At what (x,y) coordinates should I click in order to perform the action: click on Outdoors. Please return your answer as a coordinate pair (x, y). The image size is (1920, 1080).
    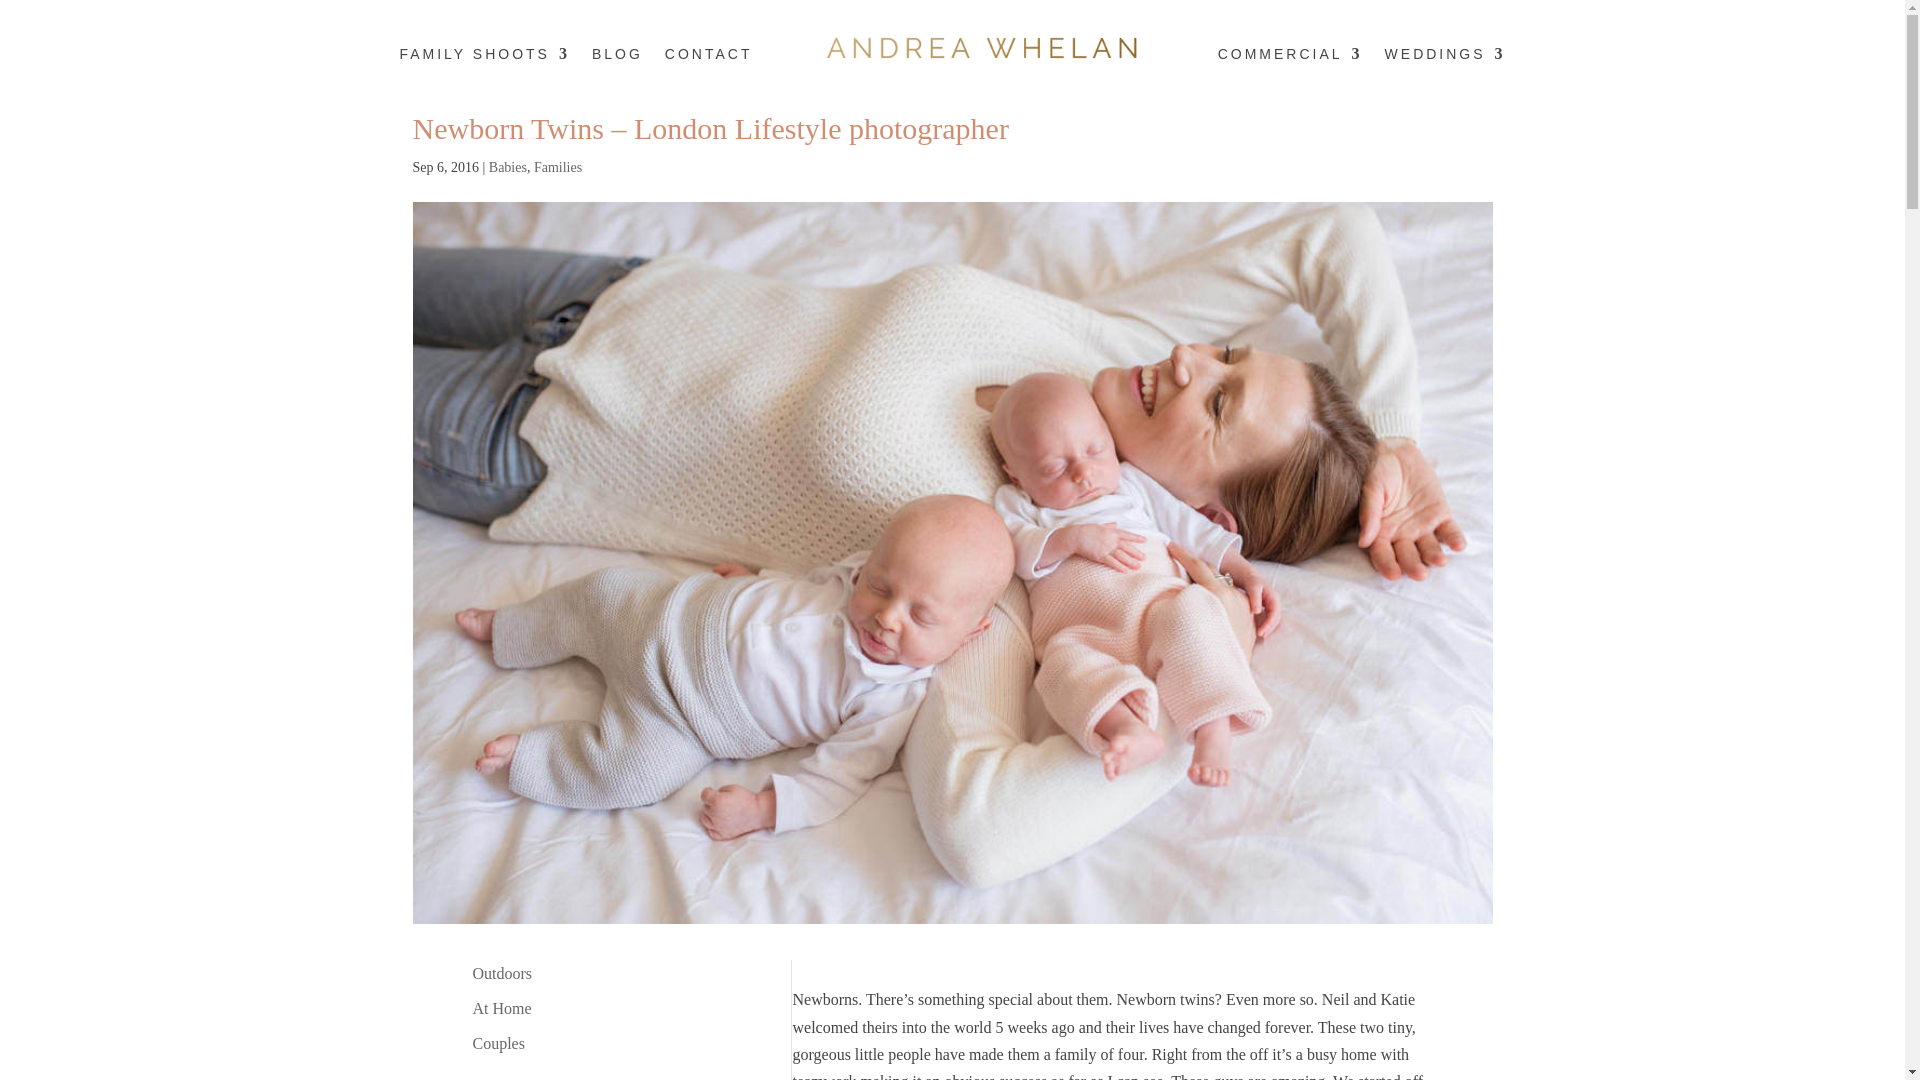
    Looking at the image, I should click on (502, 973).